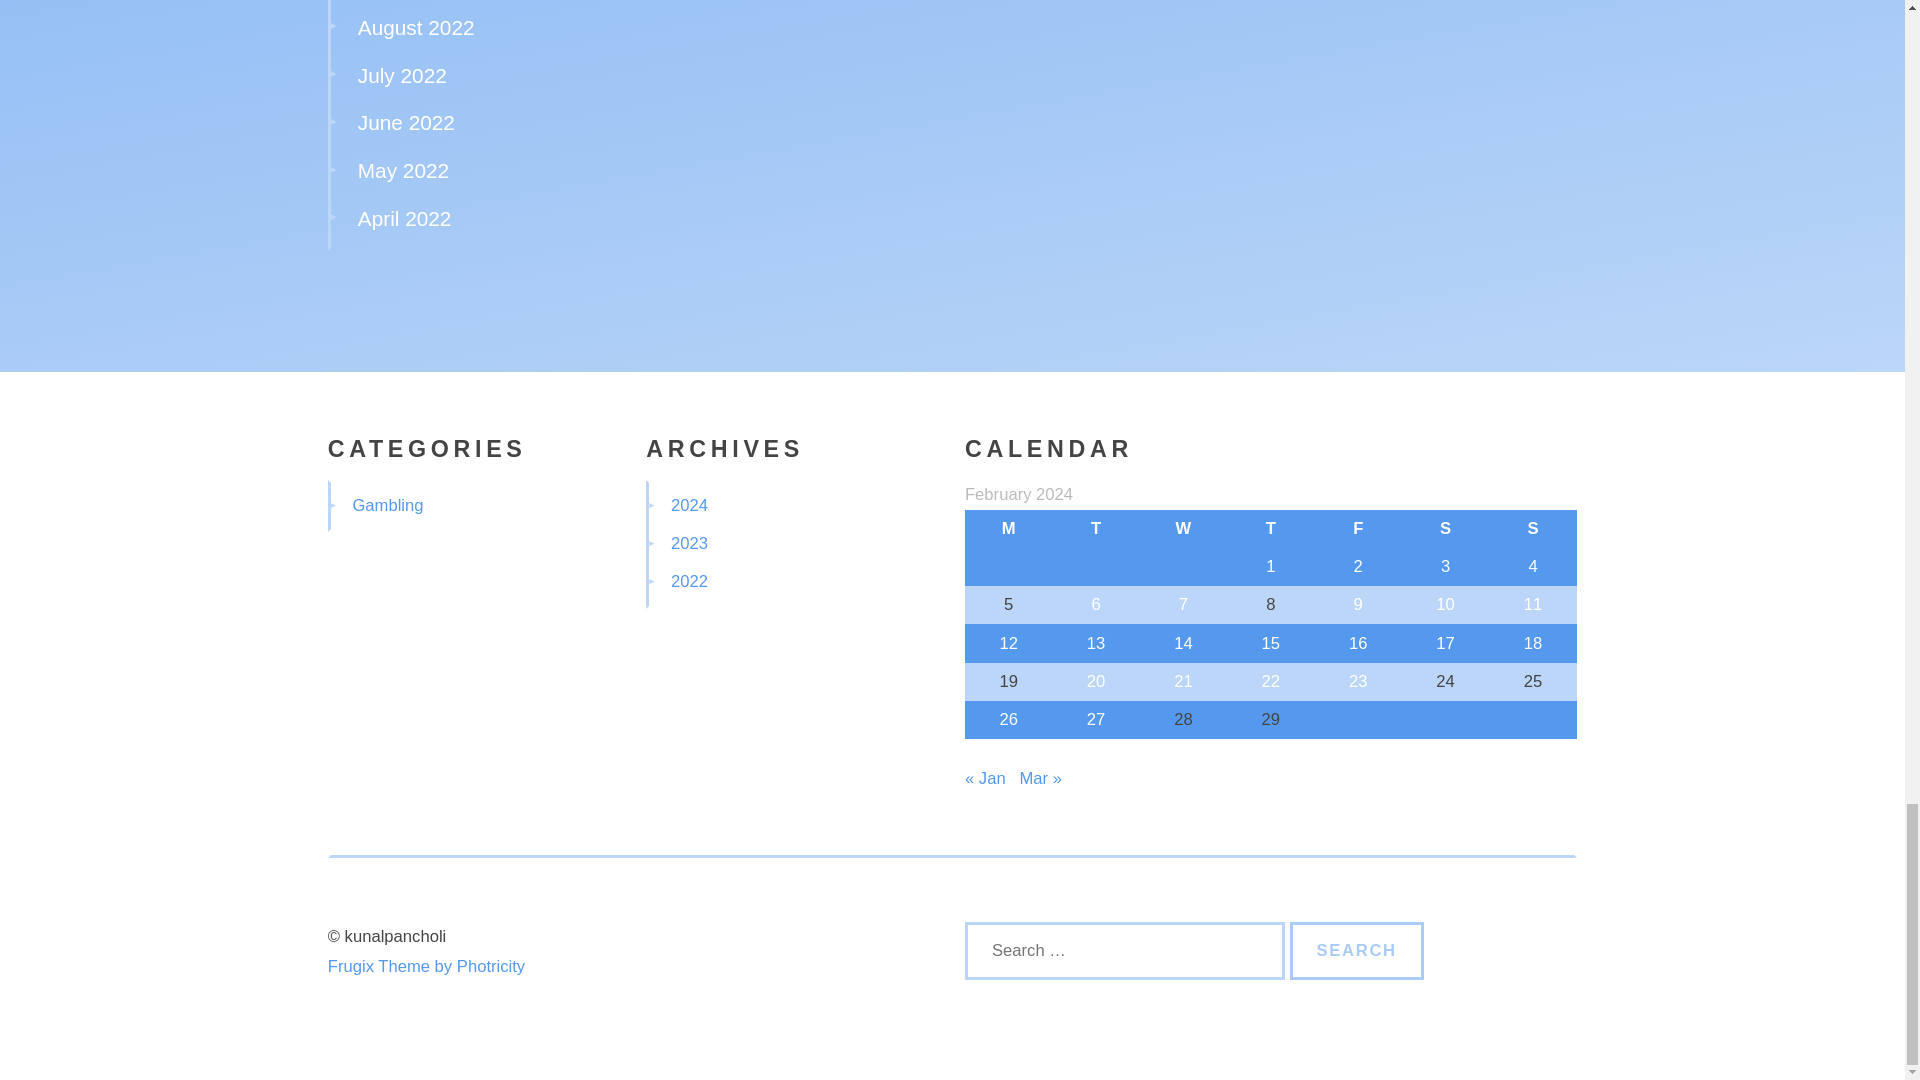 The width and height of the screenshot is (1920, 1080). Describe the element at coordinates (1445, 528) in the screenshot. I see `Saturday` at that location.